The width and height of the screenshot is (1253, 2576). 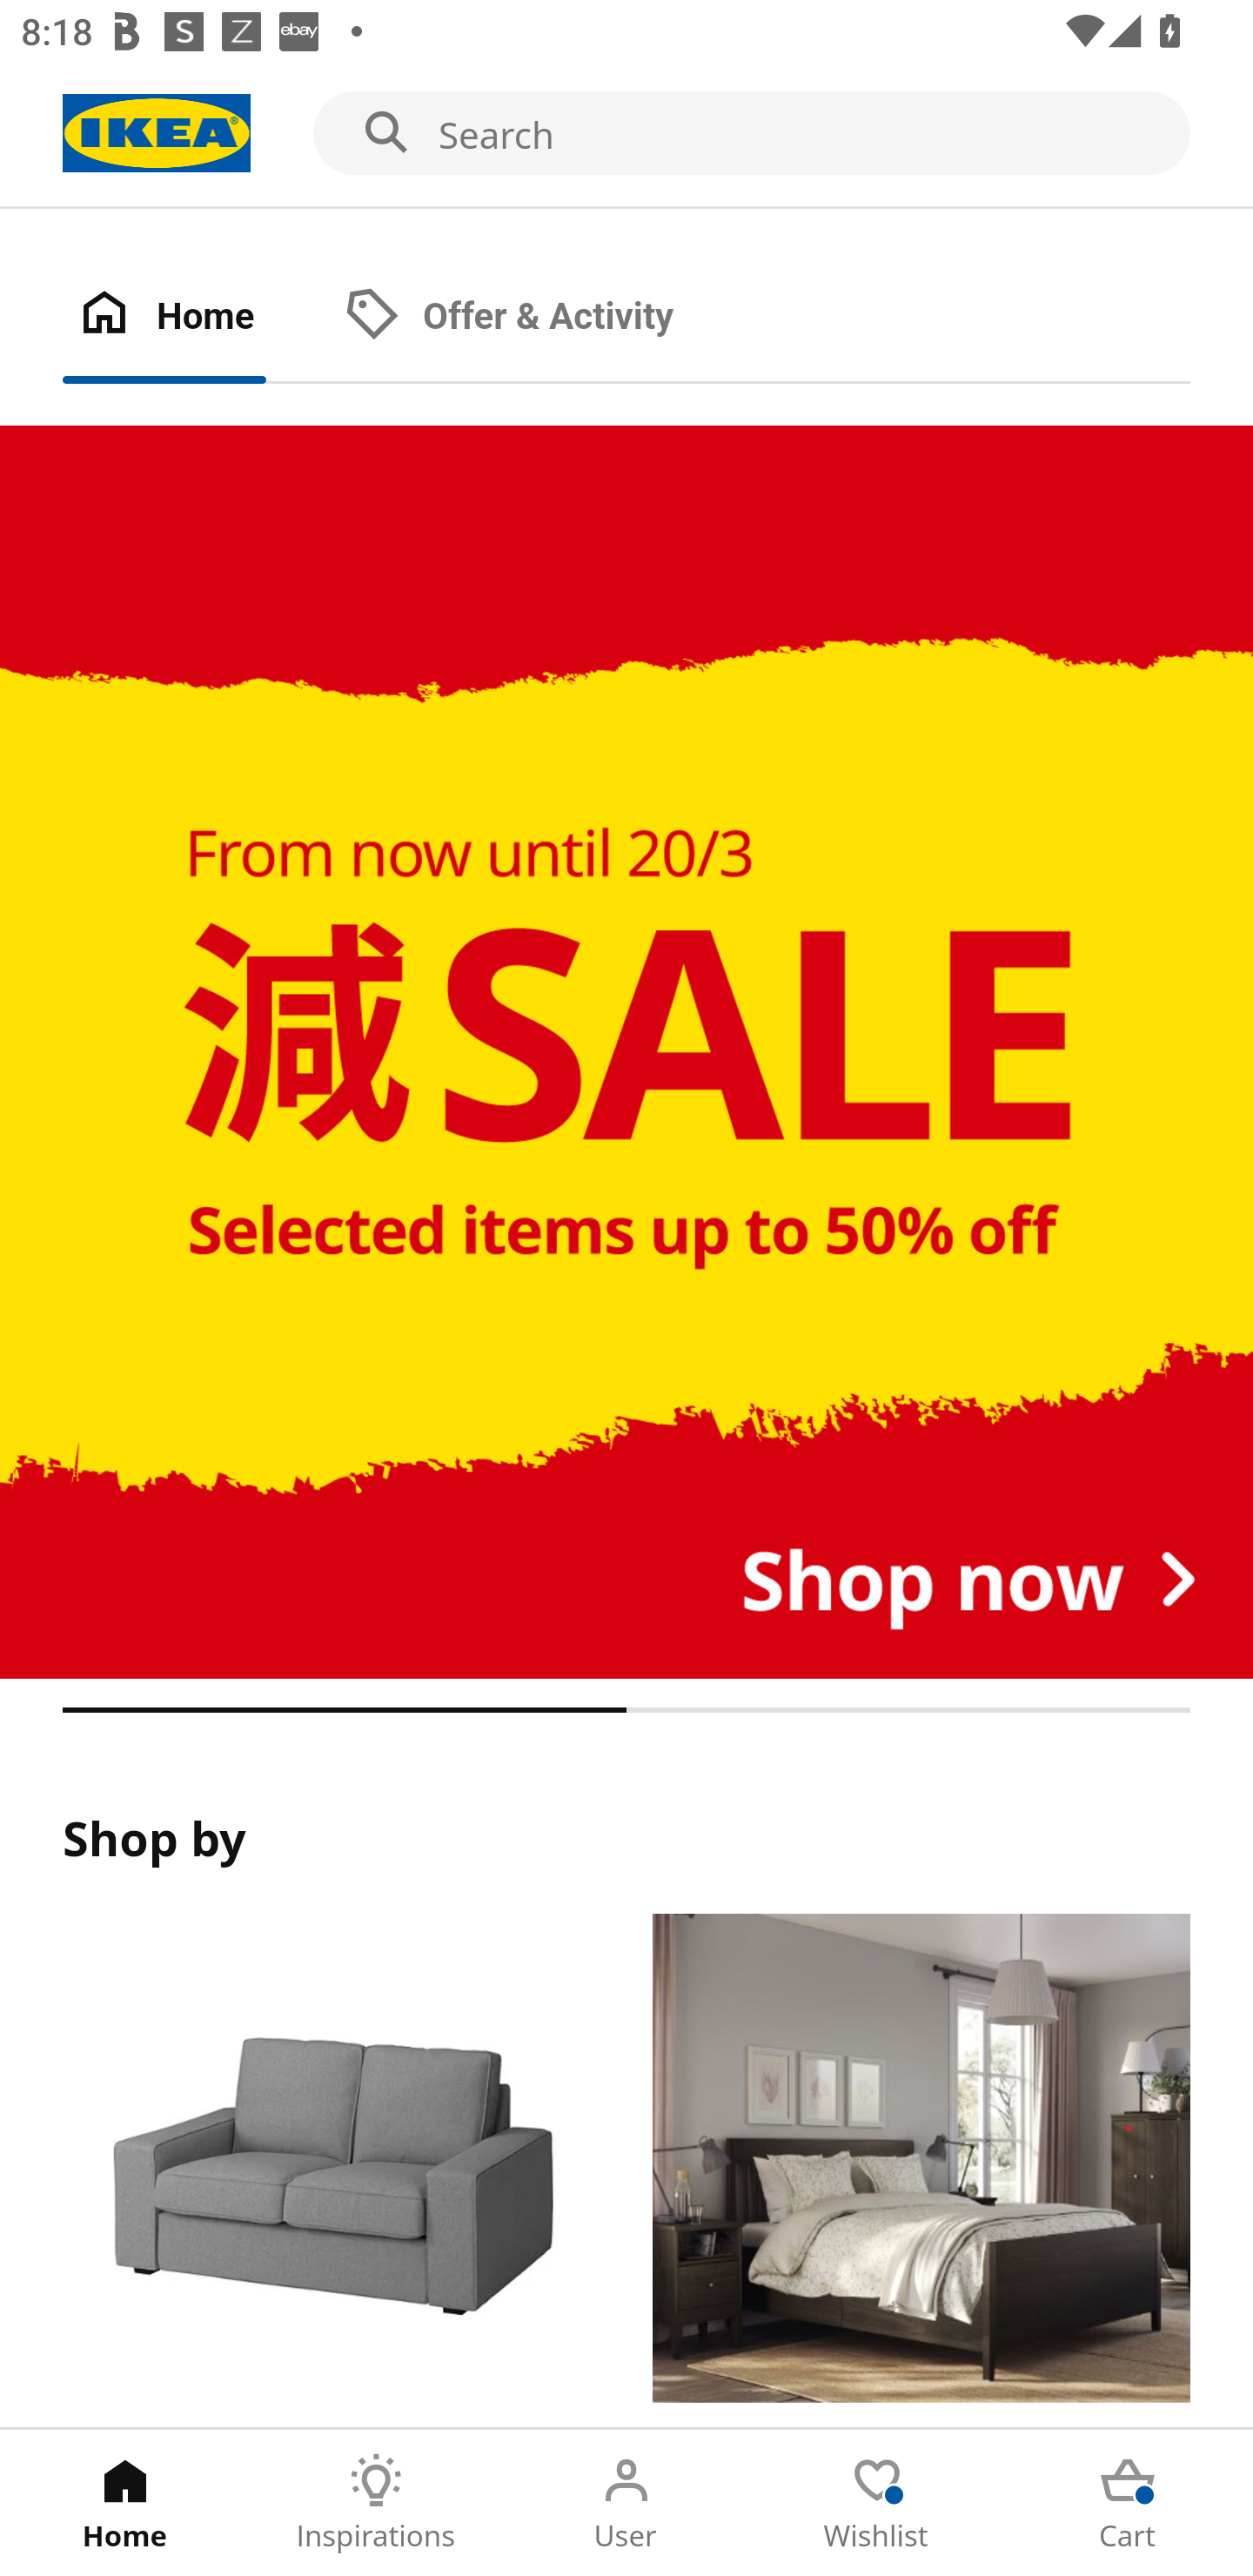 What do you see at coordinates (877, 2503) in the screenshot?
I see `Wishlist
Tab 4 of 5` at bounding box center [877, 2503].